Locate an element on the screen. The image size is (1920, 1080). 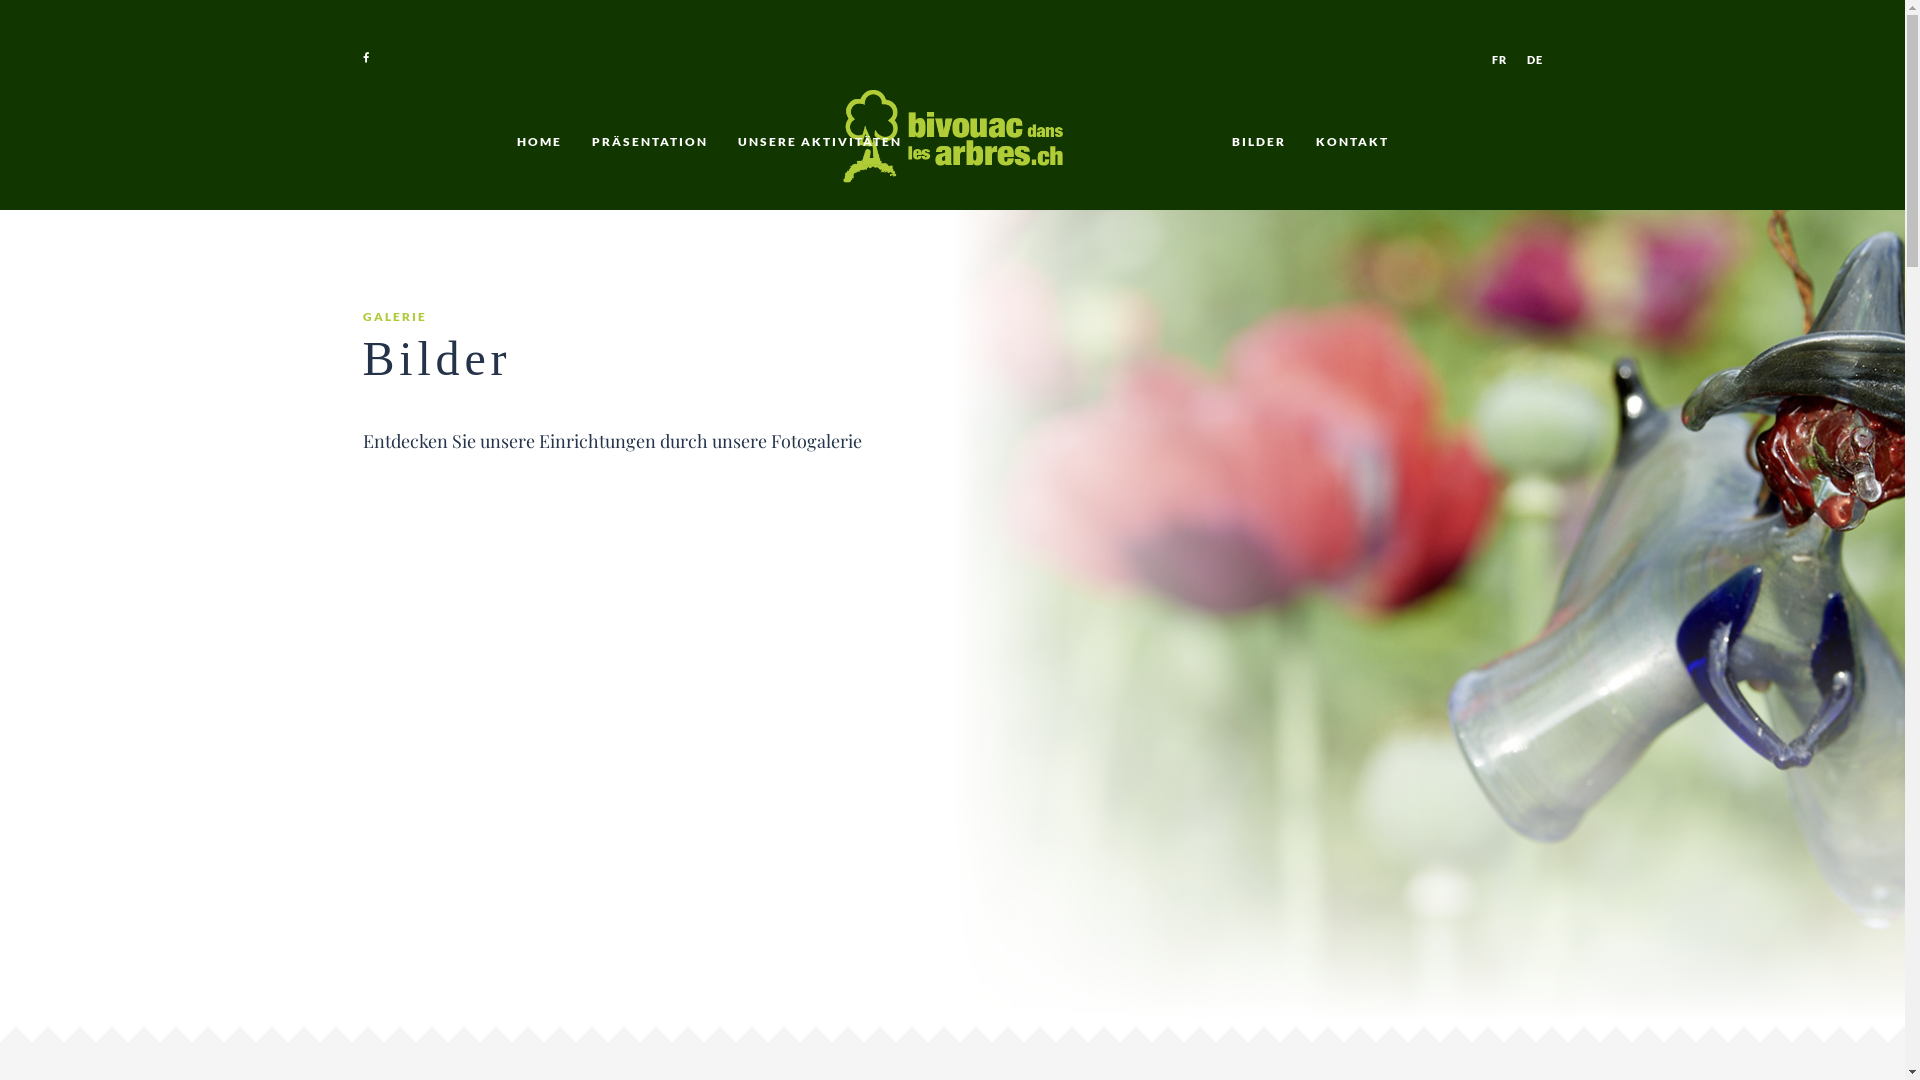
HOME is located at coordinates (540, 142).